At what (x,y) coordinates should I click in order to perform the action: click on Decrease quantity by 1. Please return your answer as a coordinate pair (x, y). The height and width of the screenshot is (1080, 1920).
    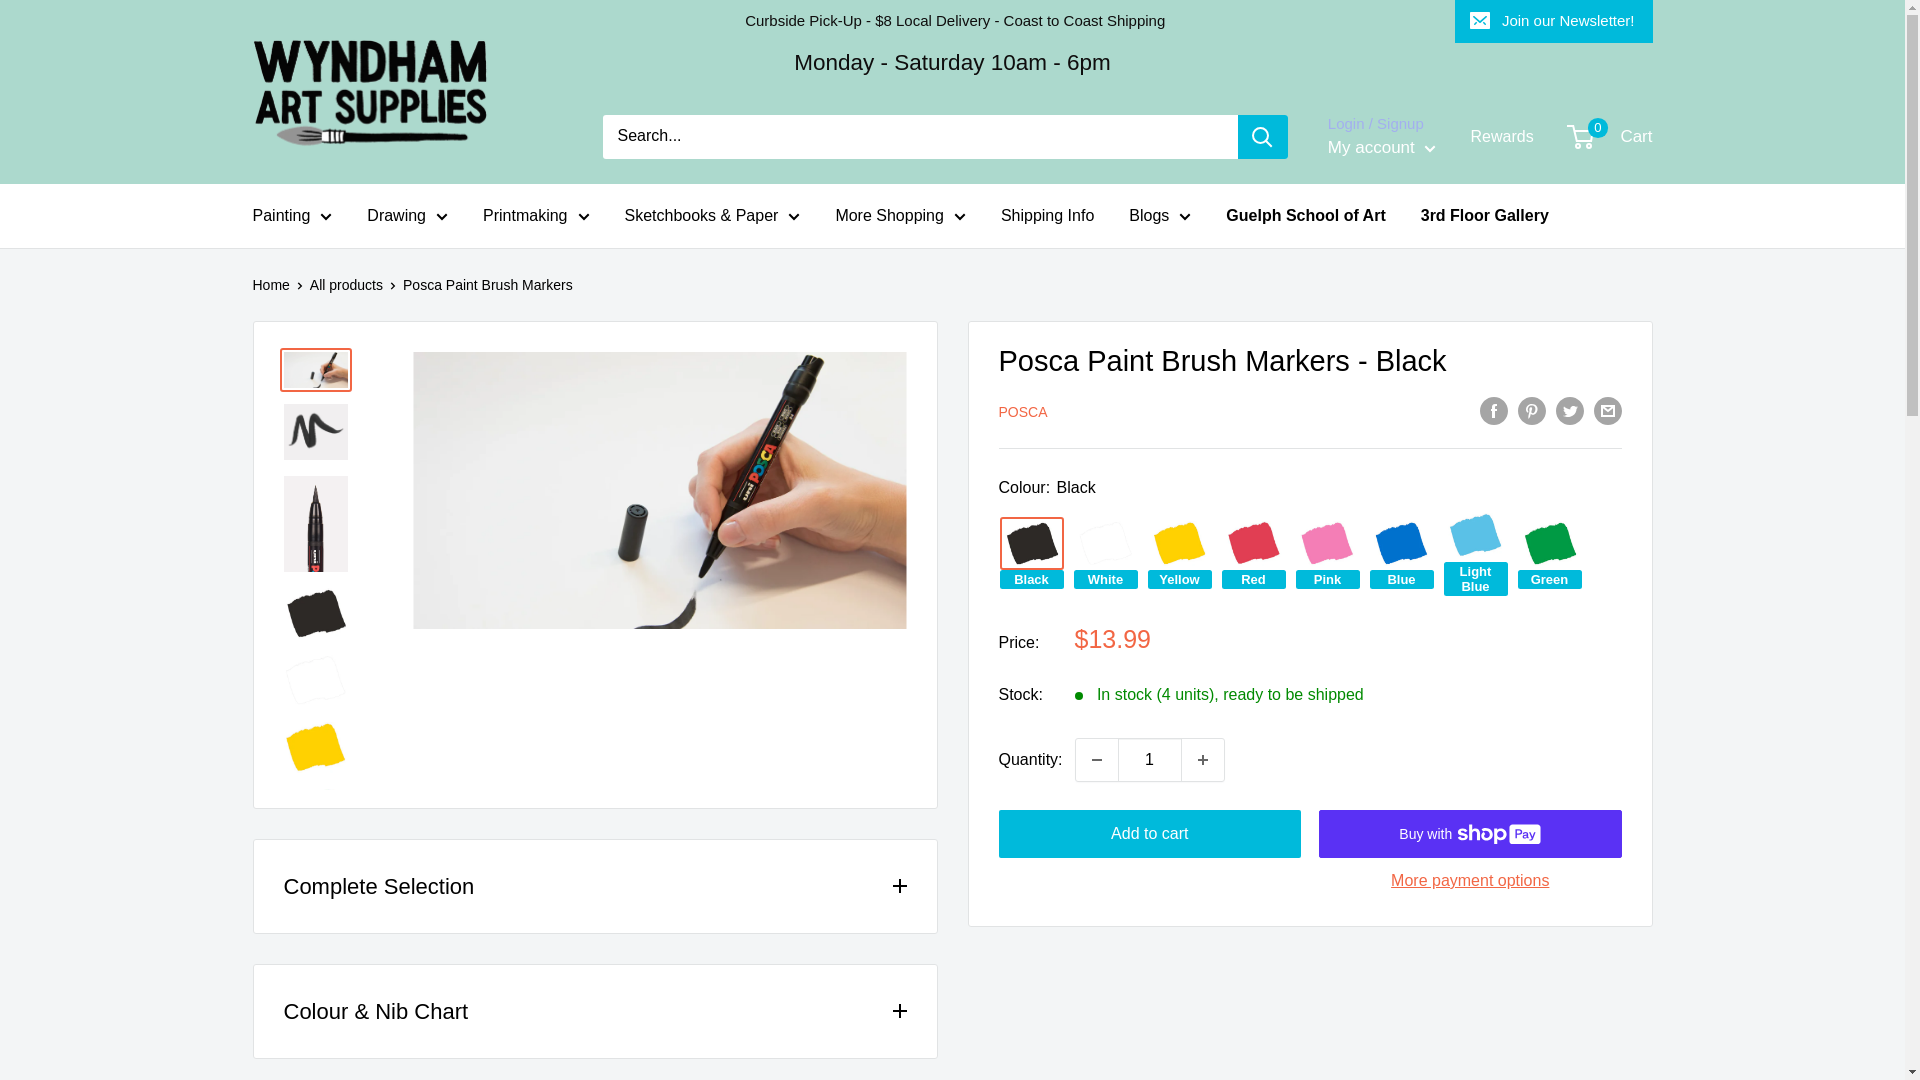
    Looking at the image, I should click on (1096, 759).